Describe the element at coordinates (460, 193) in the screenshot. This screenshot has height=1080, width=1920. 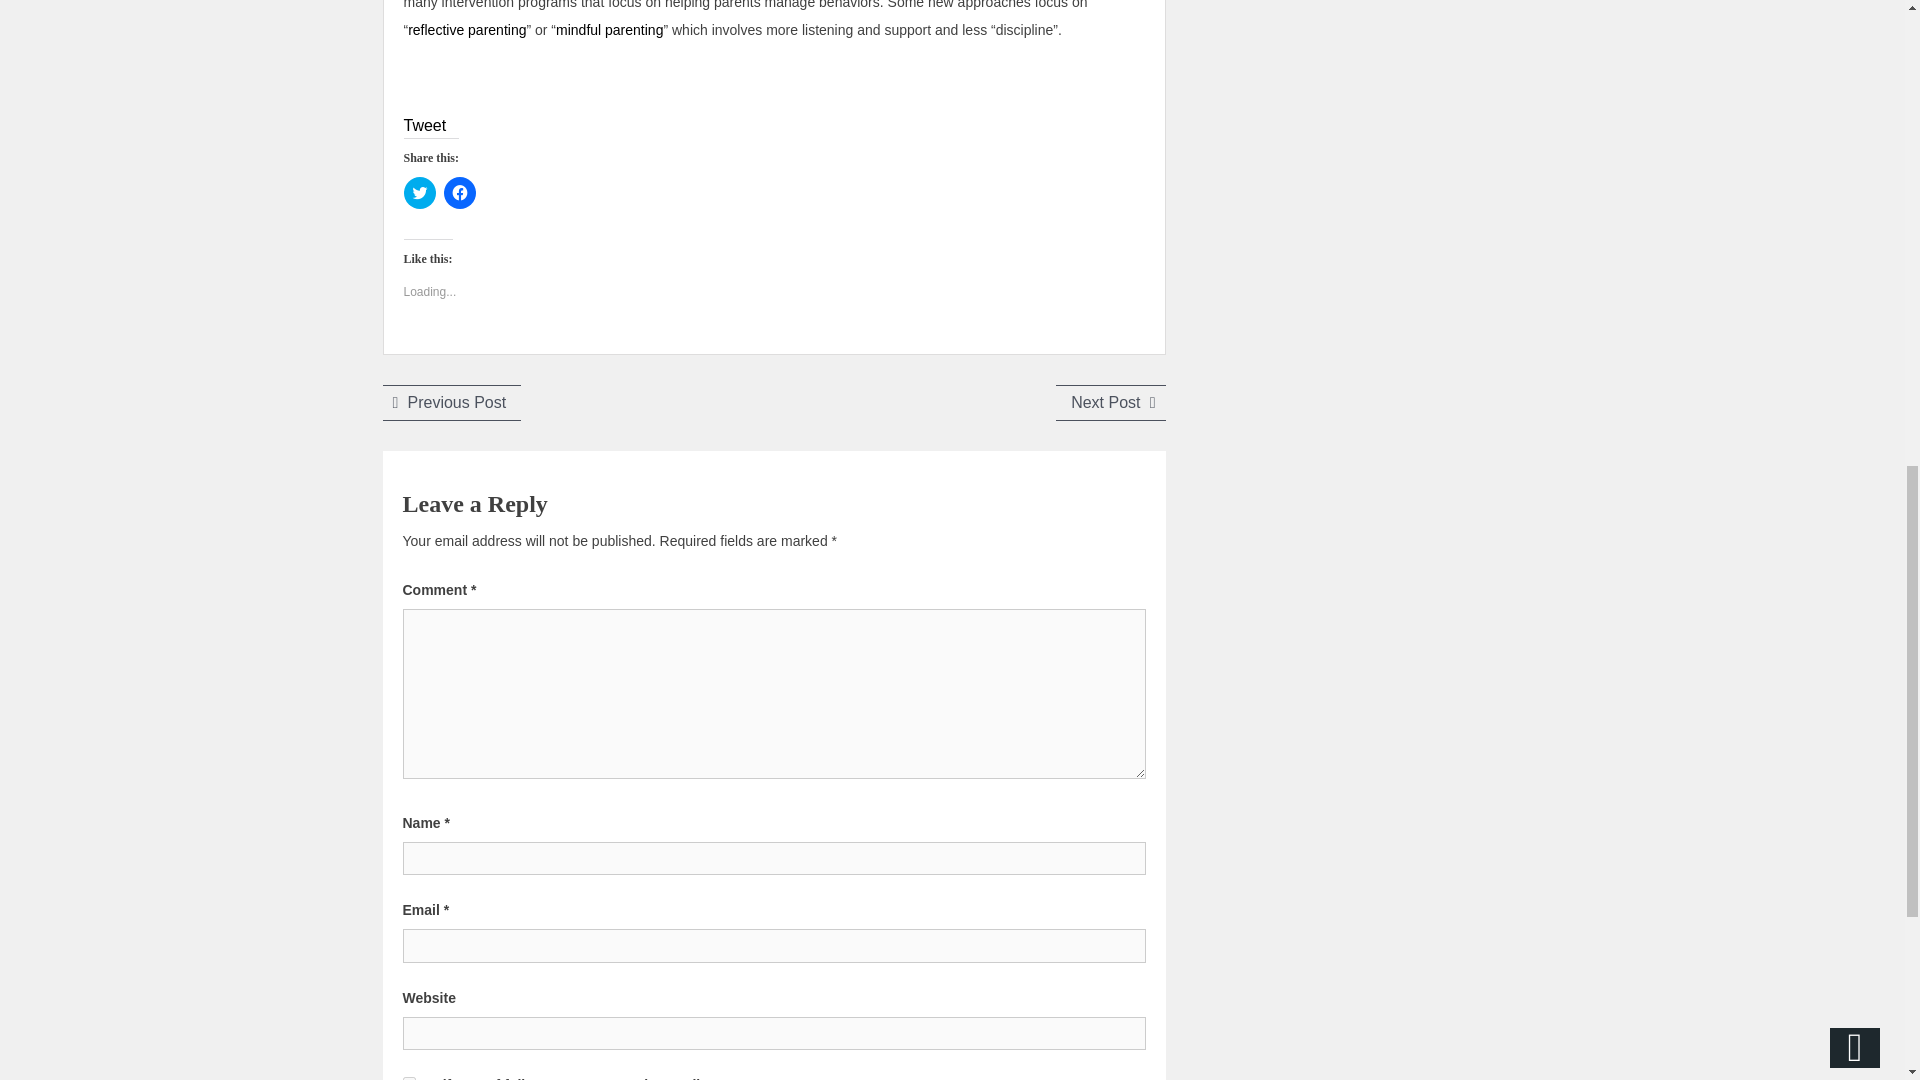
I see `Click to share on Facebook` at that location.